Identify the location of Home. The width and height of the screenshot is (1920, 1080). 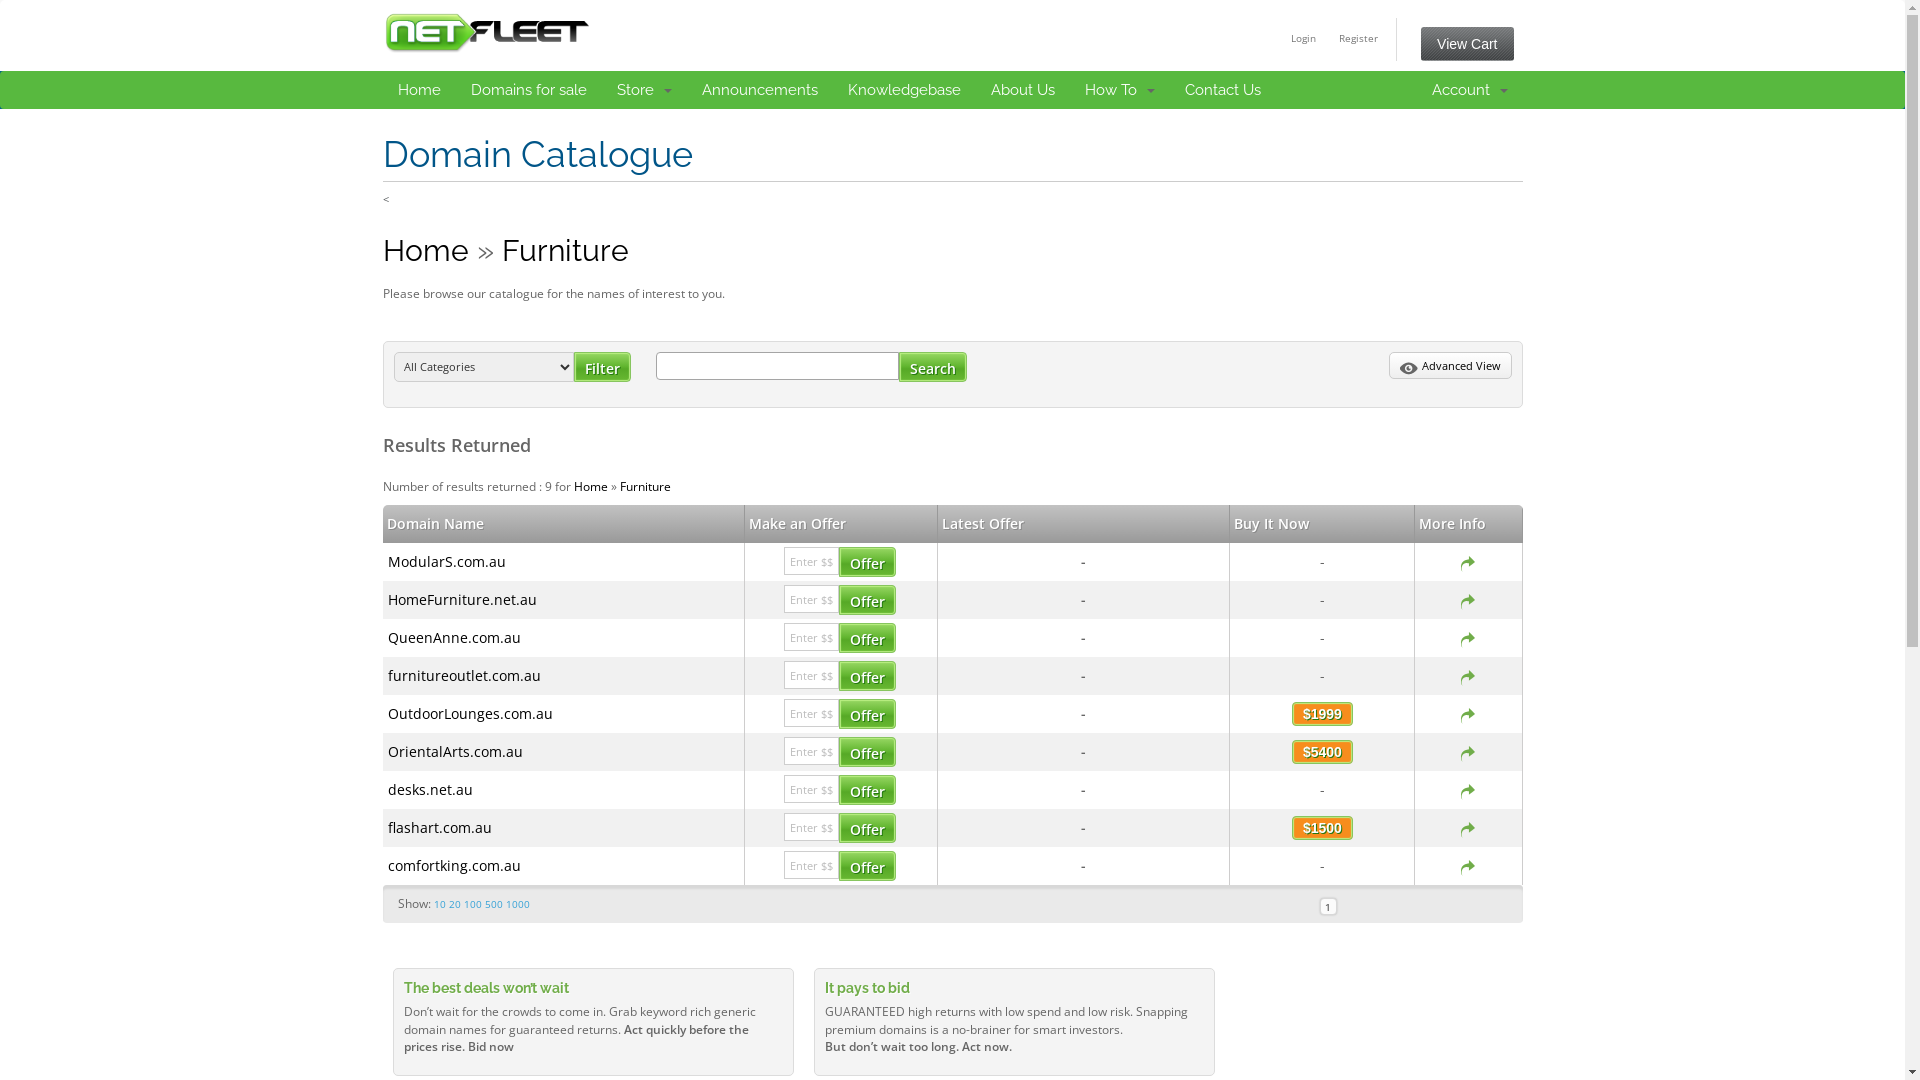
(591, 486).